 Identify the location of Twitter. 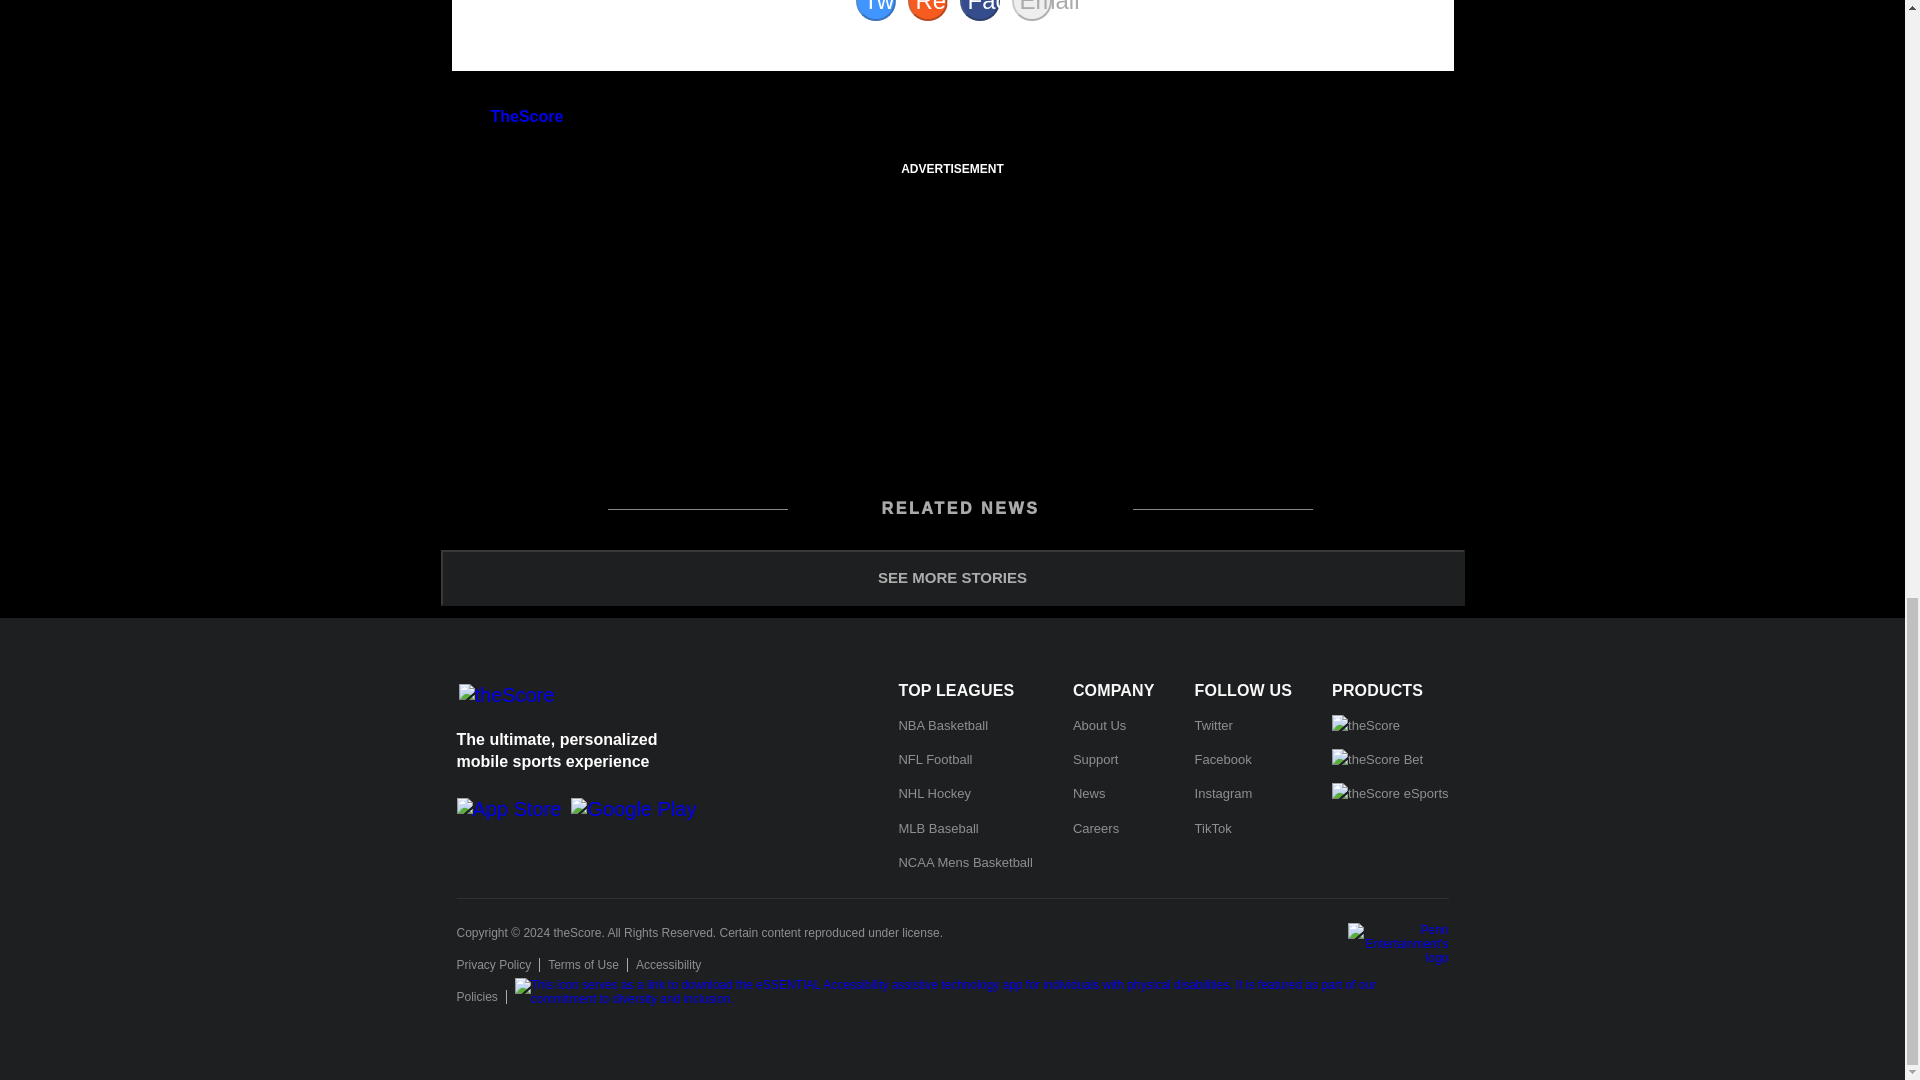
(876, 10).